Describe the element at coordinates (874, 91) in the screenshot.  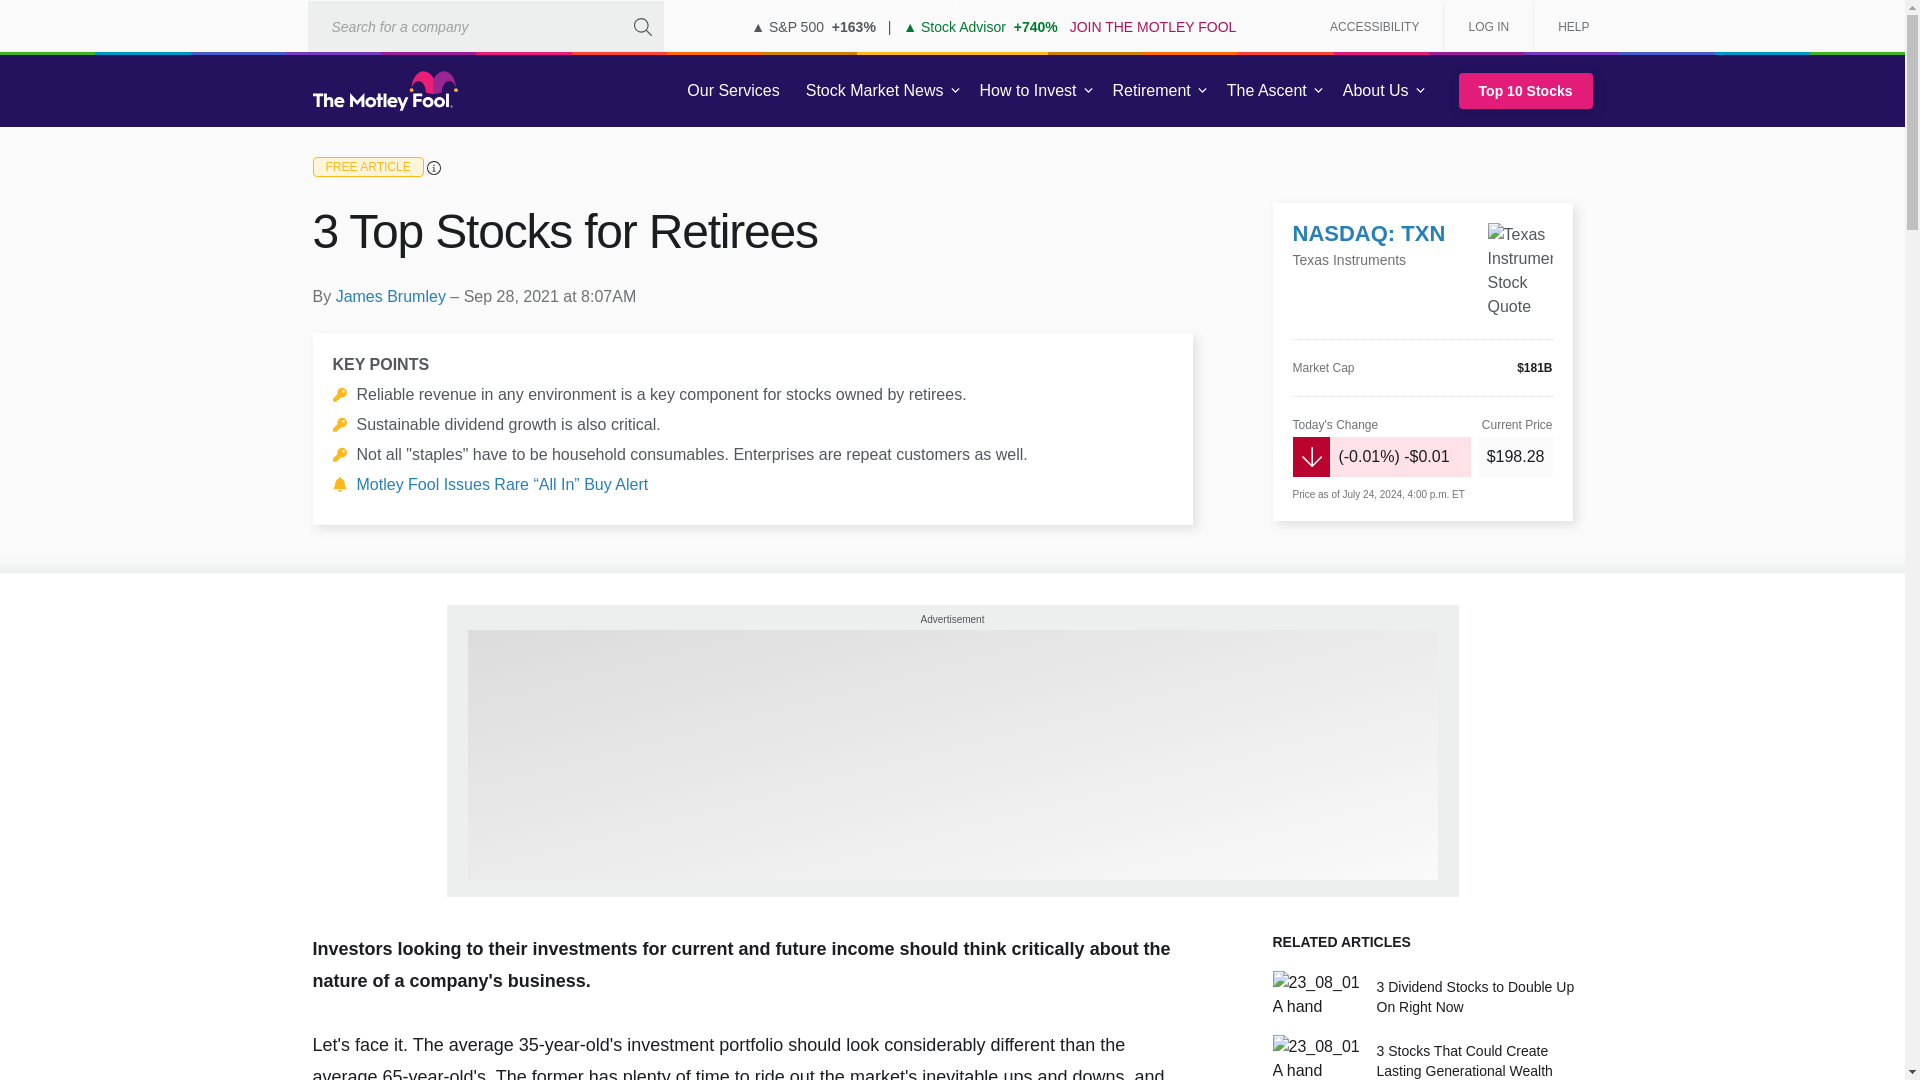
I see `Stock Market News` at that location.